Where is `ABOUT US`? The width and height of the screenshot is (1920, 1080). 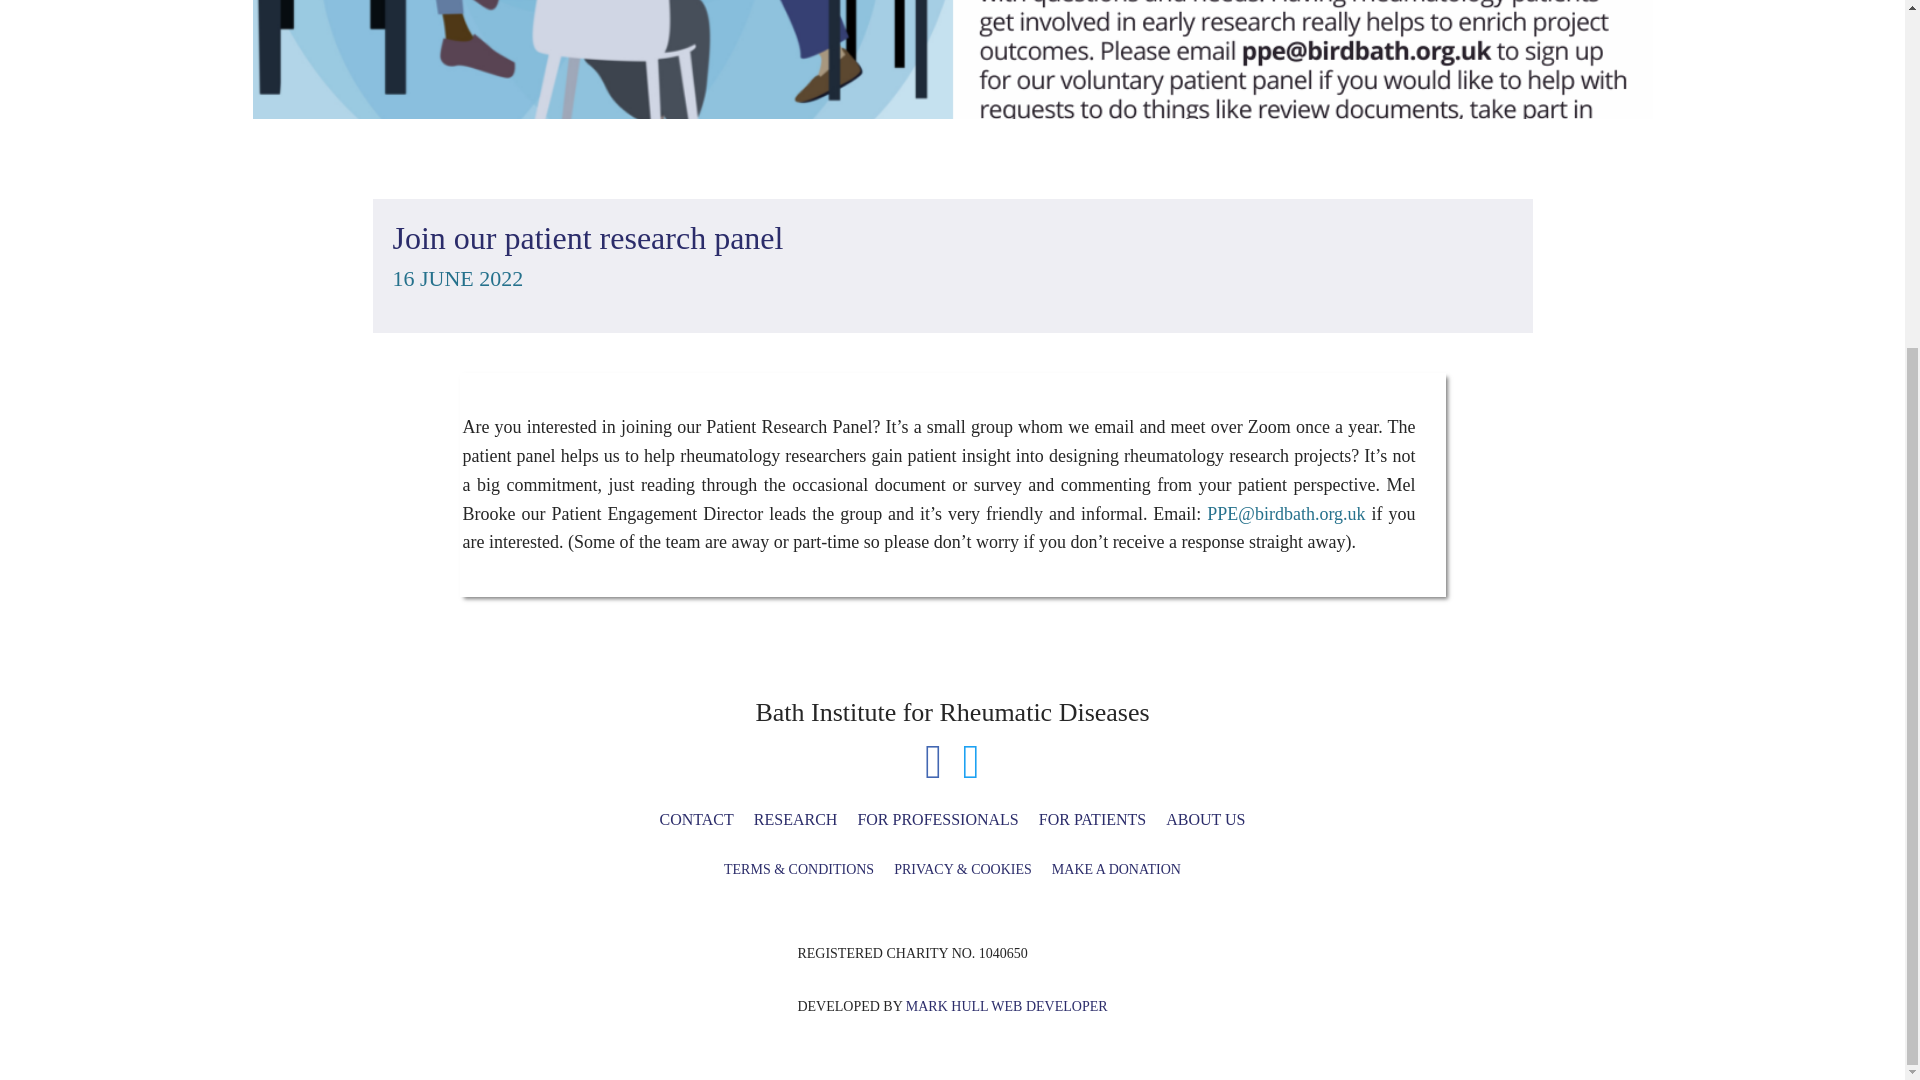
ABOUT US is located at coordinates (1205, 820).